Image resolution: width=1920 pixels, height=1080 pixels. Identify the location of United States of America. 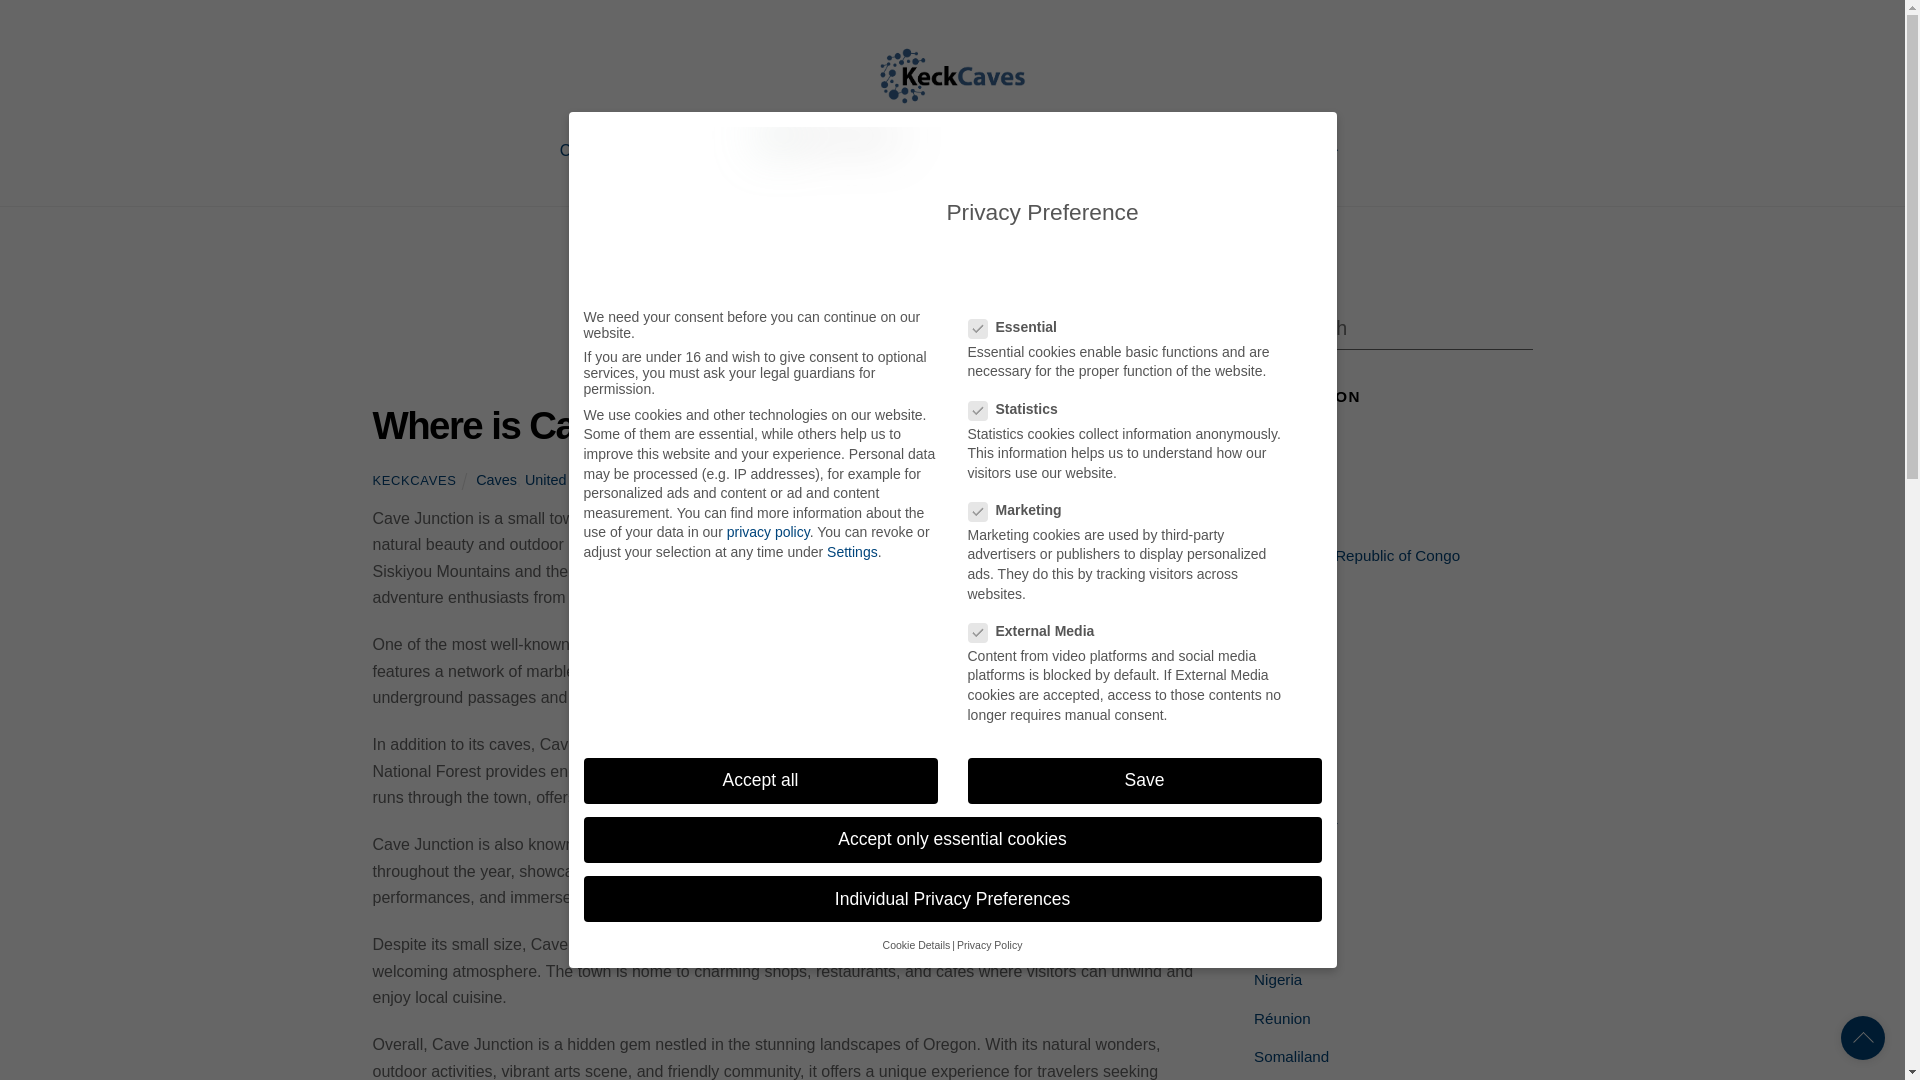
(604, 480).